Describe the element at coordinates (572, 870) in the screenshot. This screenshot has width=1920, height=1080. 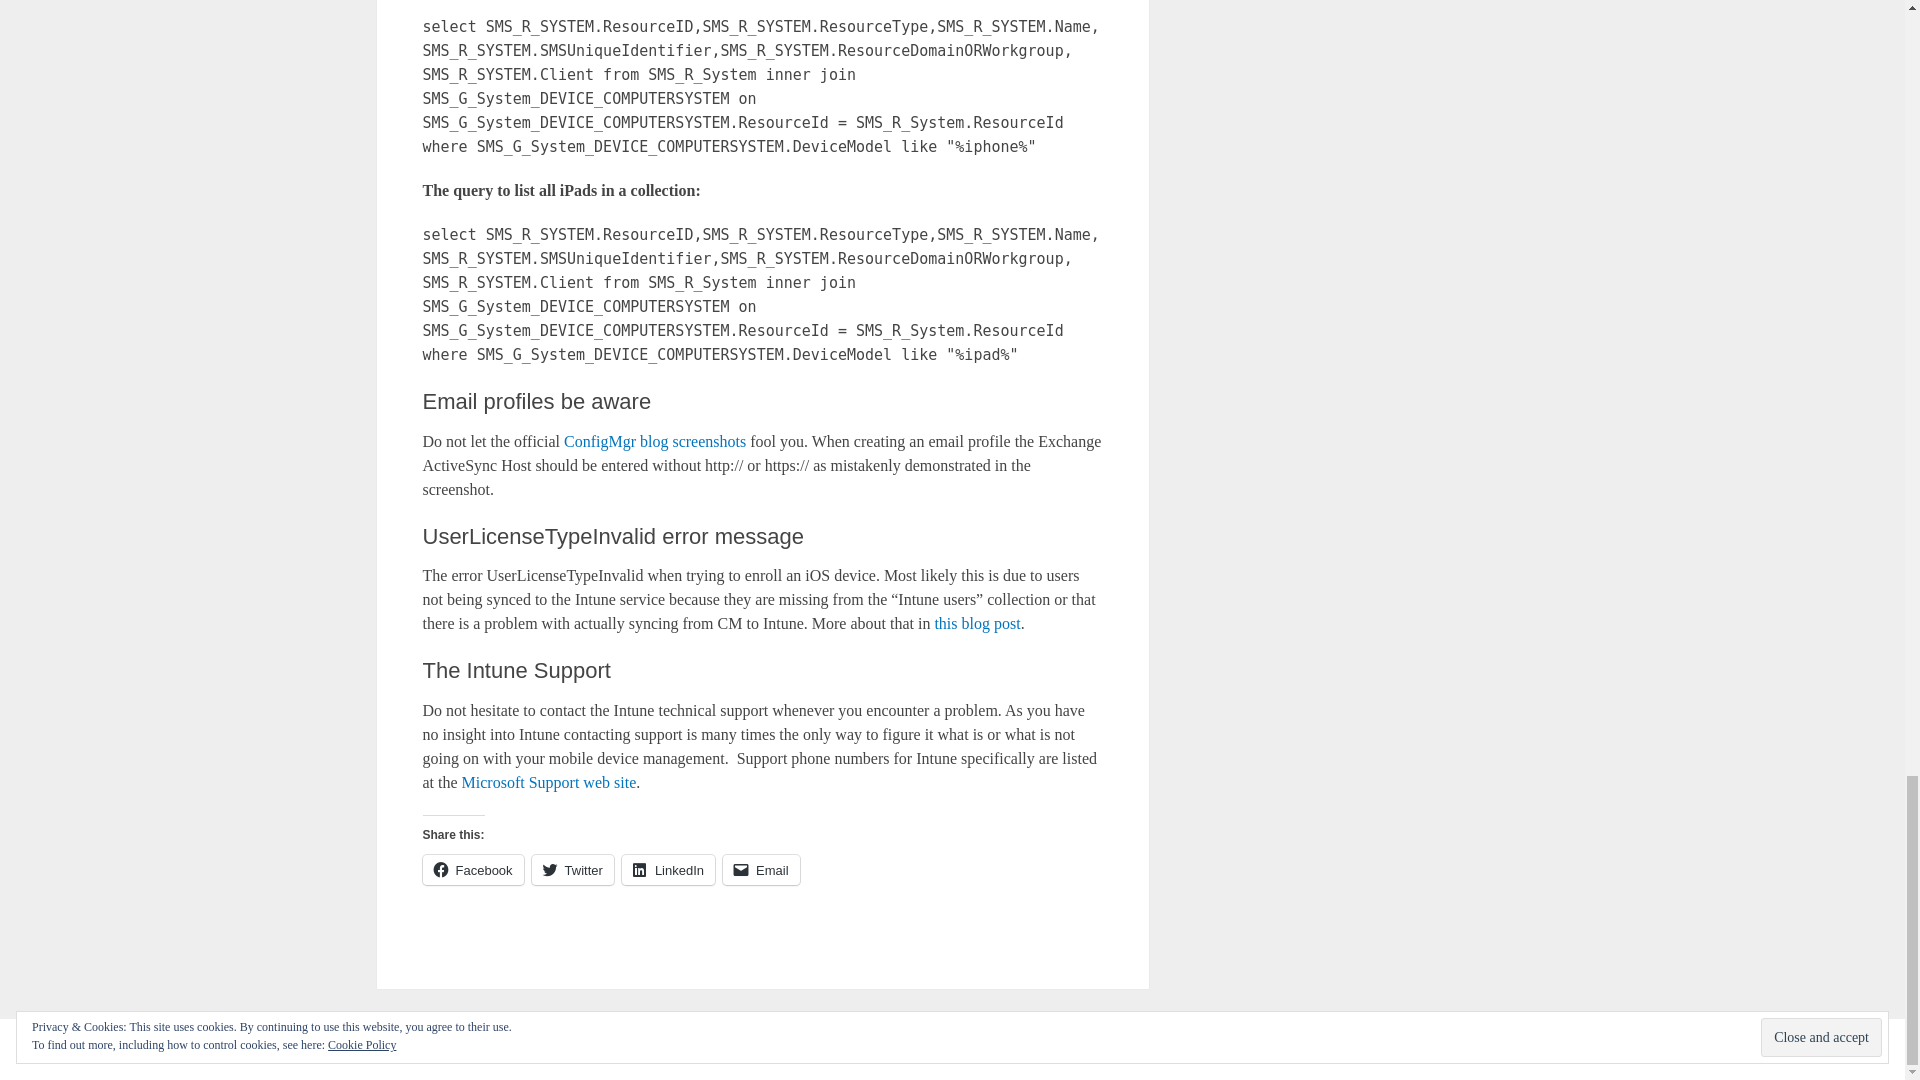
I see `Click to share on Twitter` at that location.